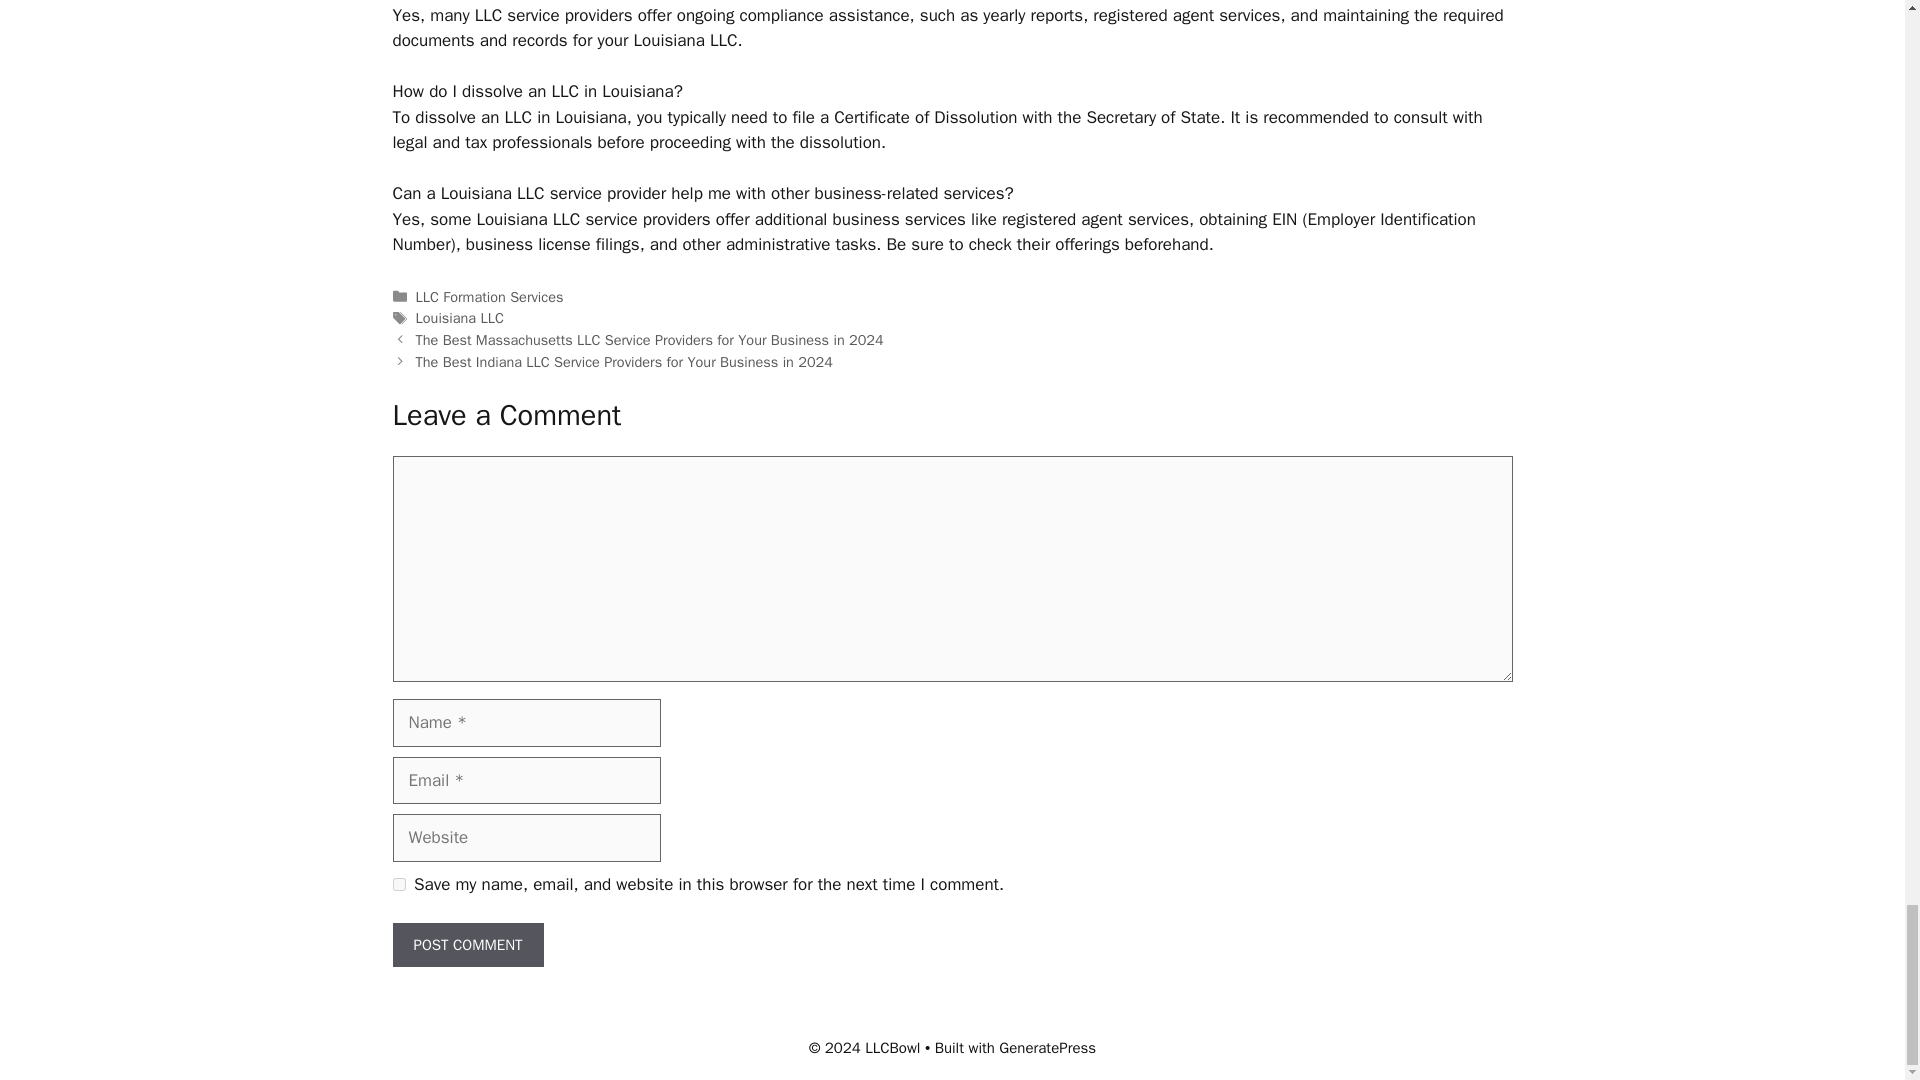  I want to click on GeneratePress, so click(1047, 1048).